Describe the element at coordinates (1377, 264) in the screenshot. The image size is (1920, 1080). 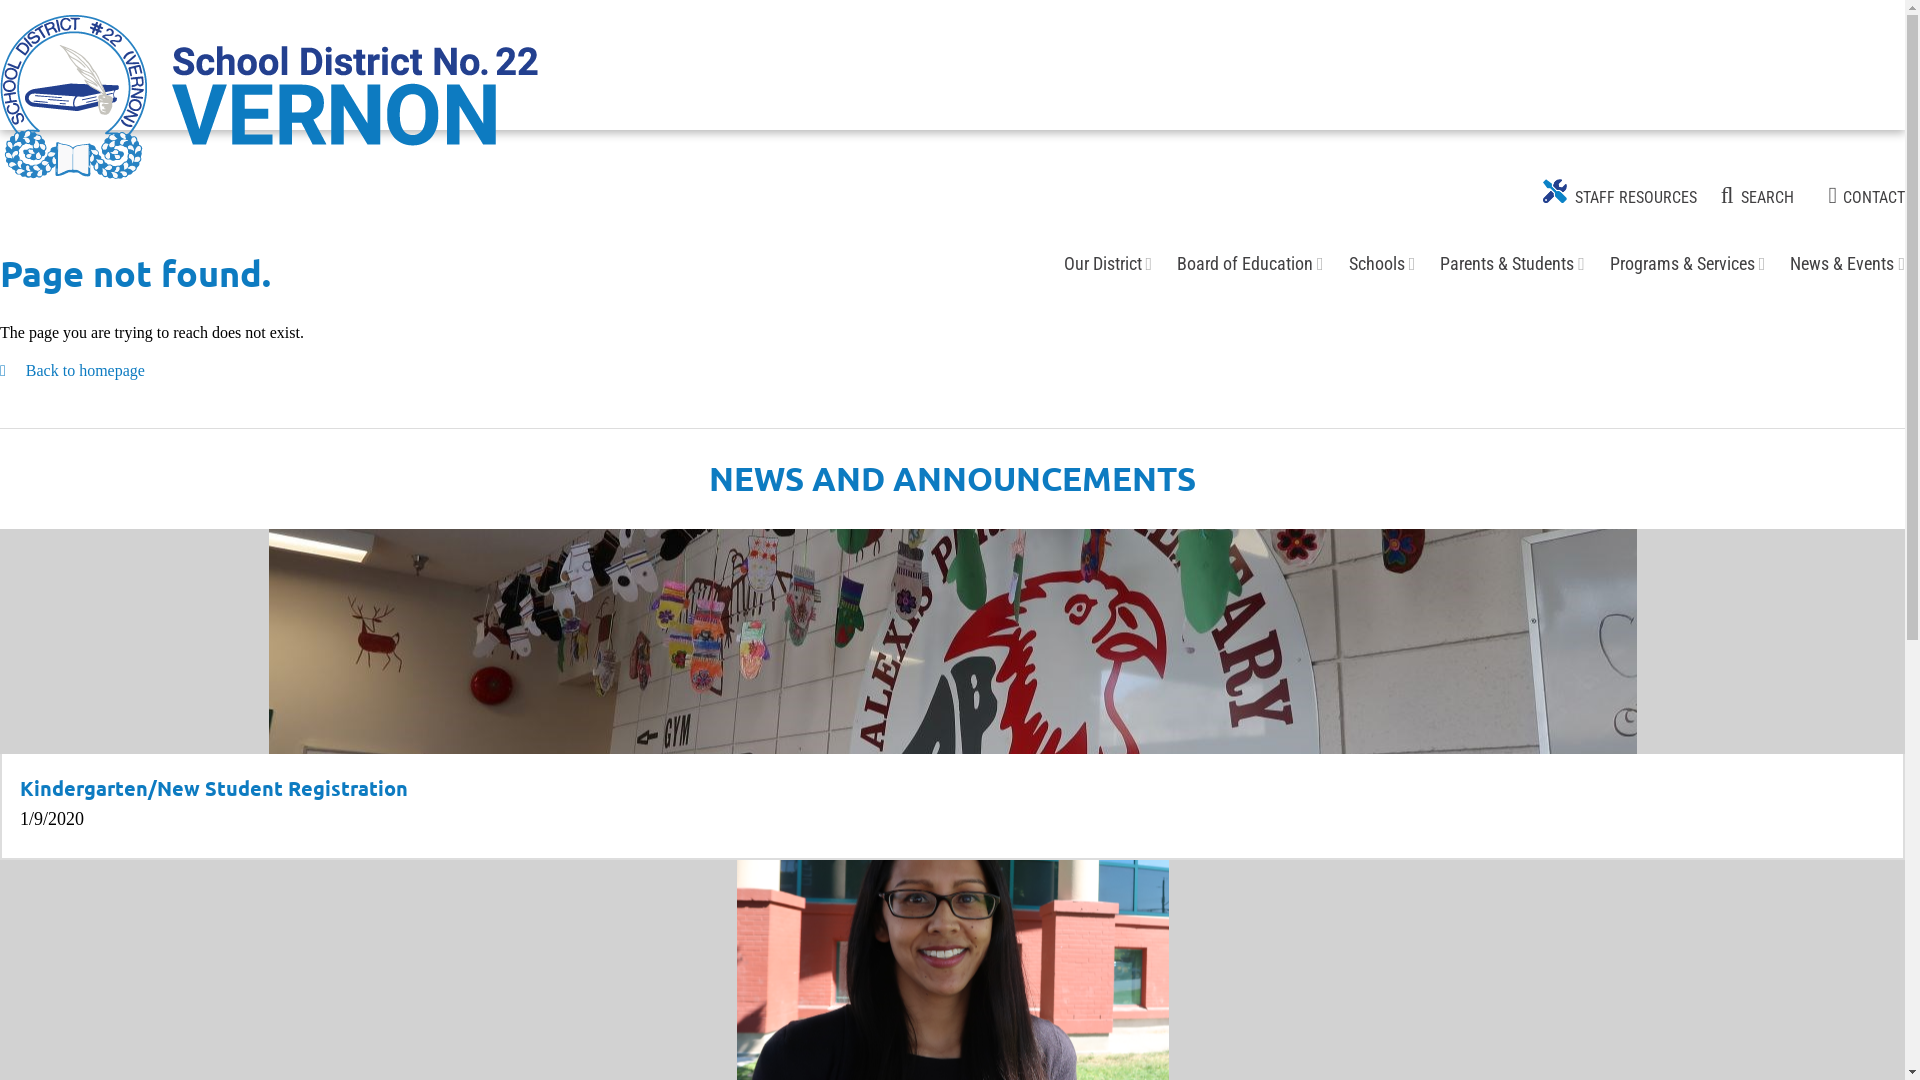
I see `Schools` at that location.